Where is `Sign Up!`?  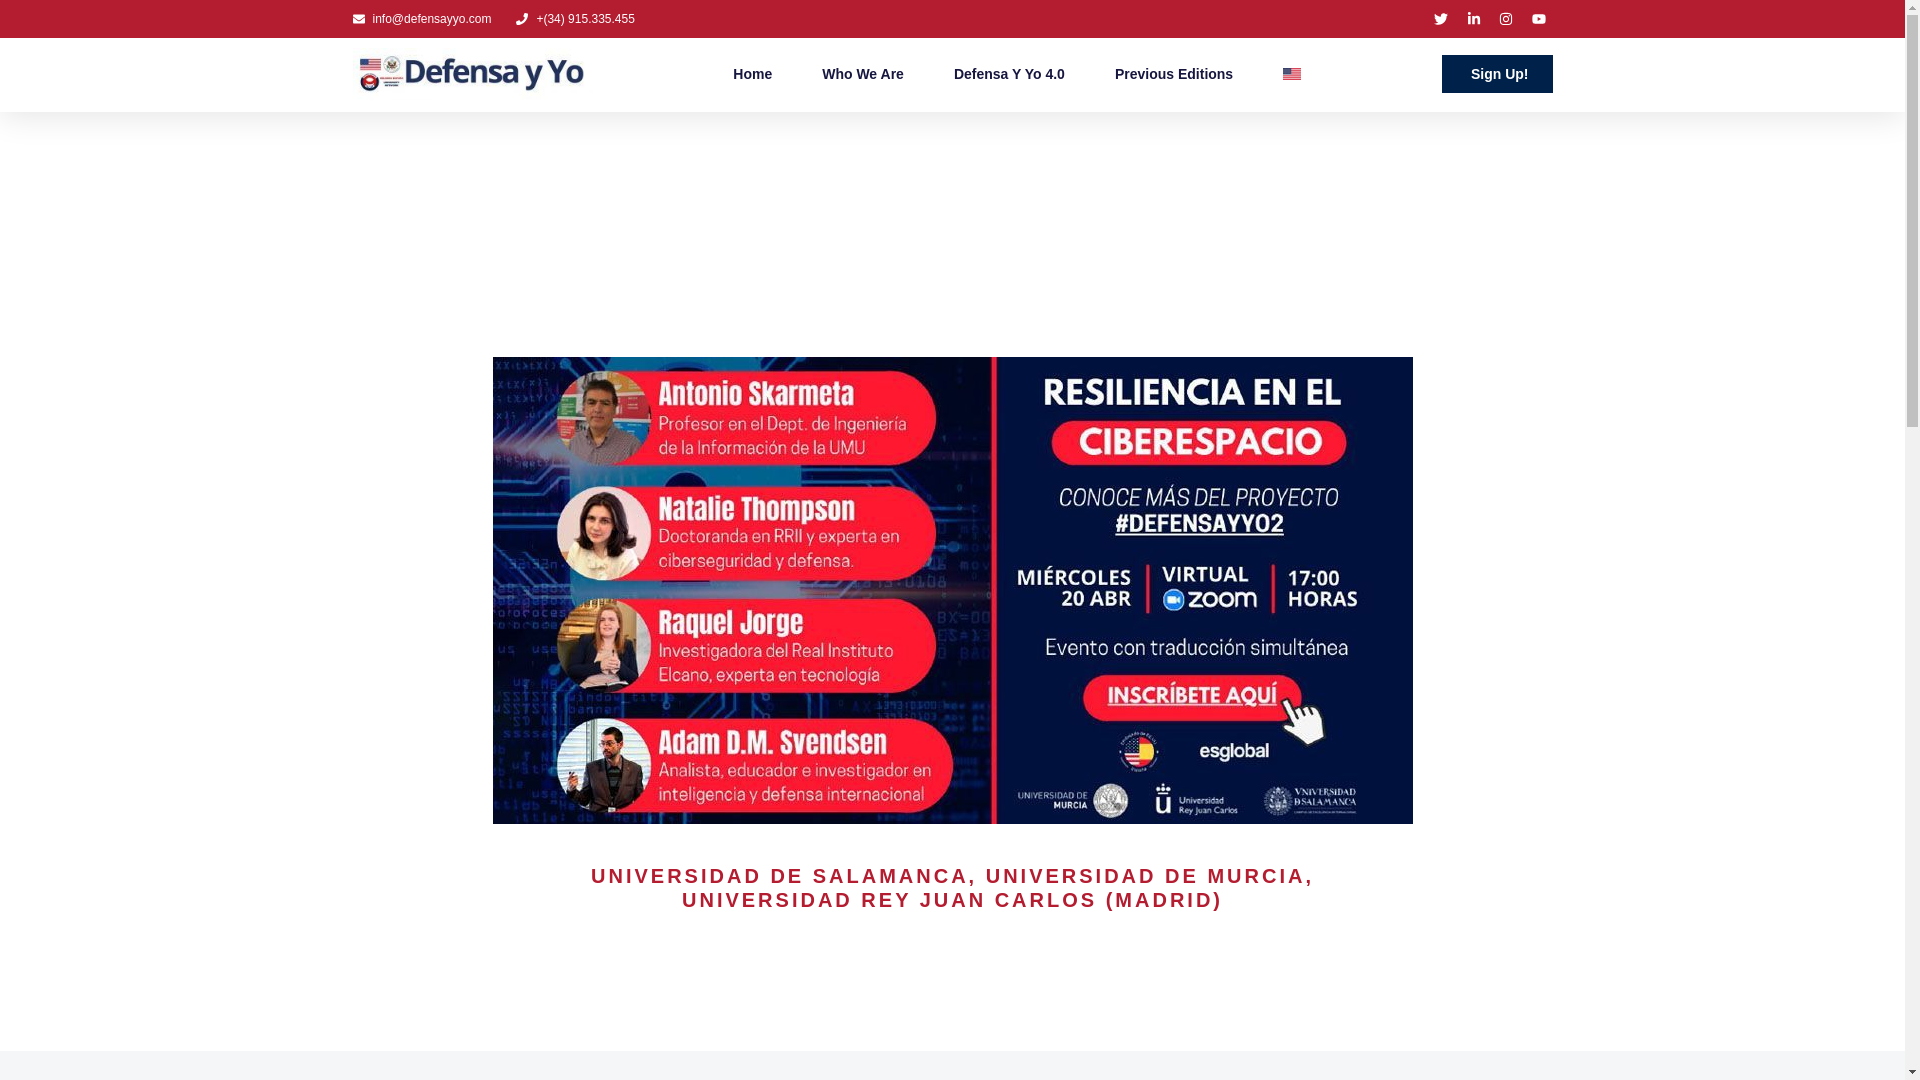 Sign Up! is located at coordinates (1497, 74).